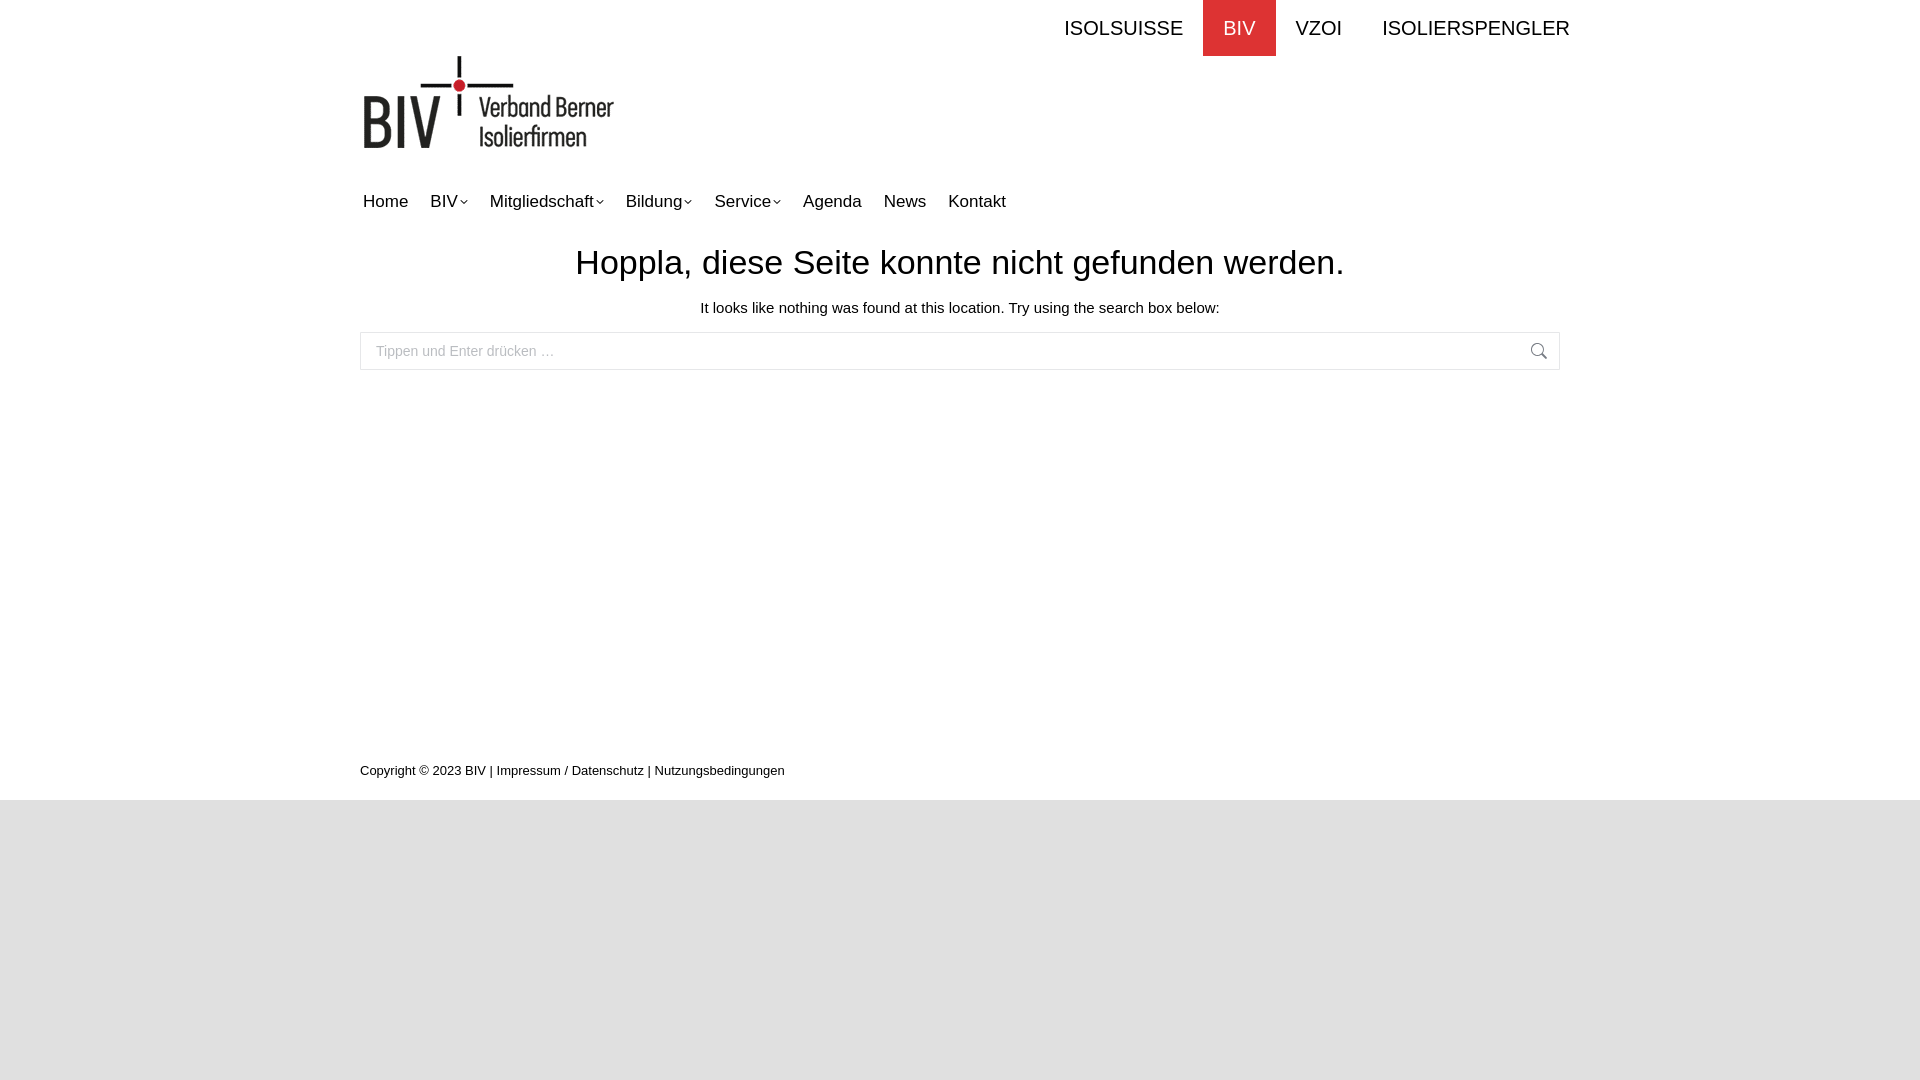 This screenshot has height=1080, width=1920. I want to click on VZOI, so click(1320, 28).